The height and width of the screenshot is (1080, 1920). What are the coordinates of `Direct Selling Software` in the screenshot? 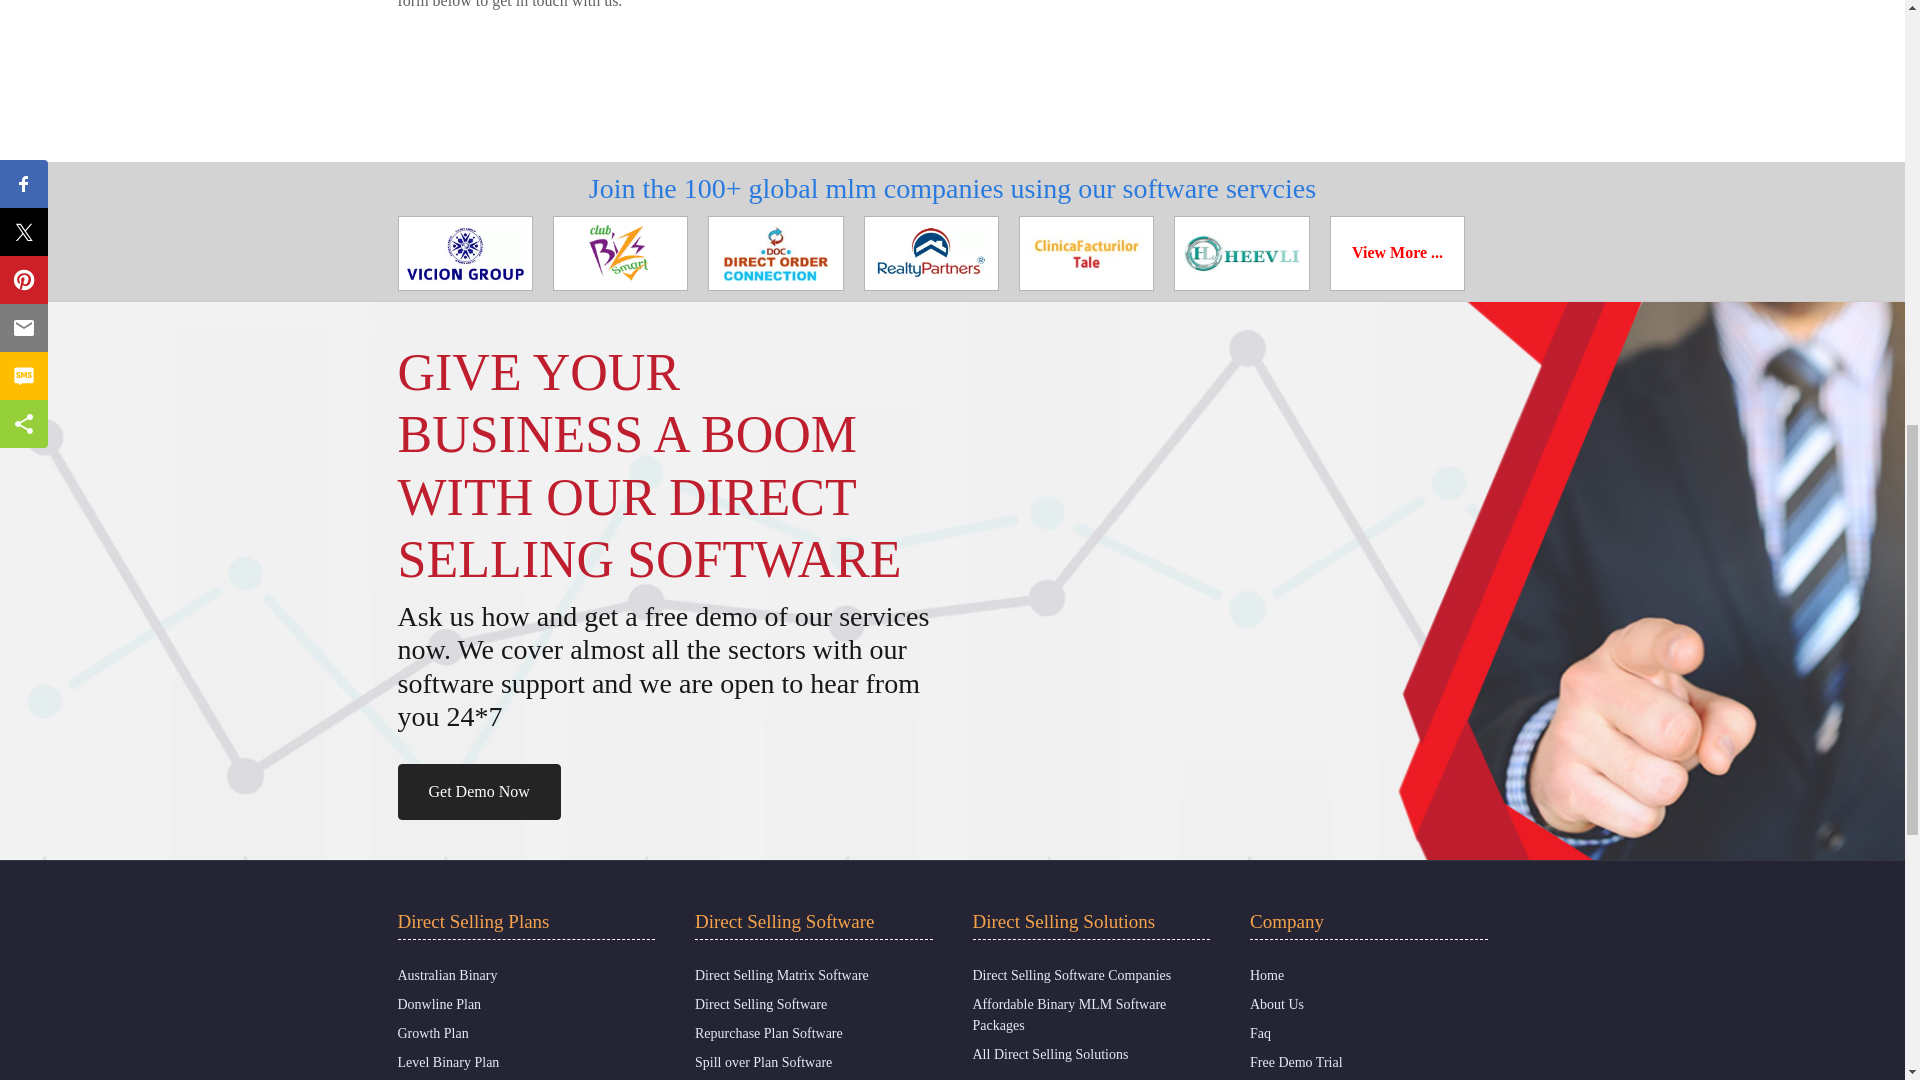 It's located at (761, 1004).